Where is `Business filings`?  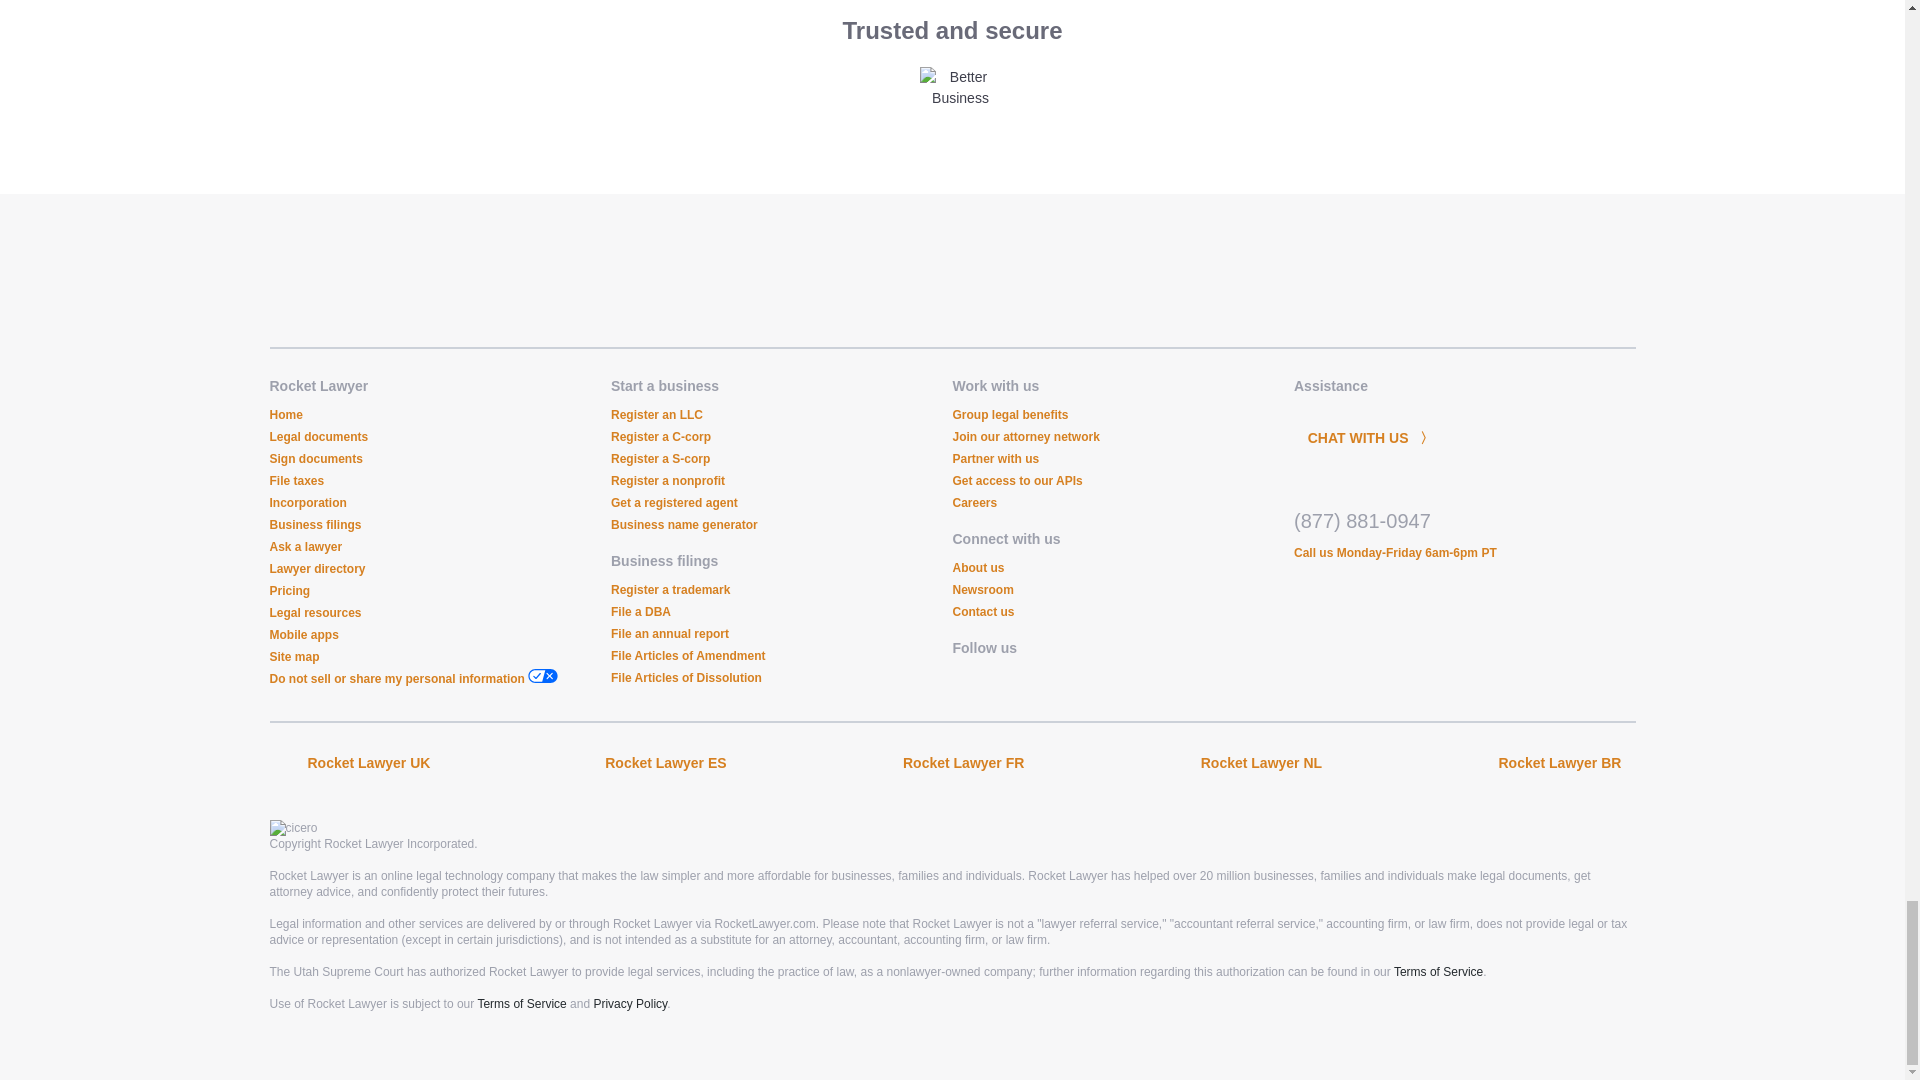 Business filings is located at coordinates (316, 525).